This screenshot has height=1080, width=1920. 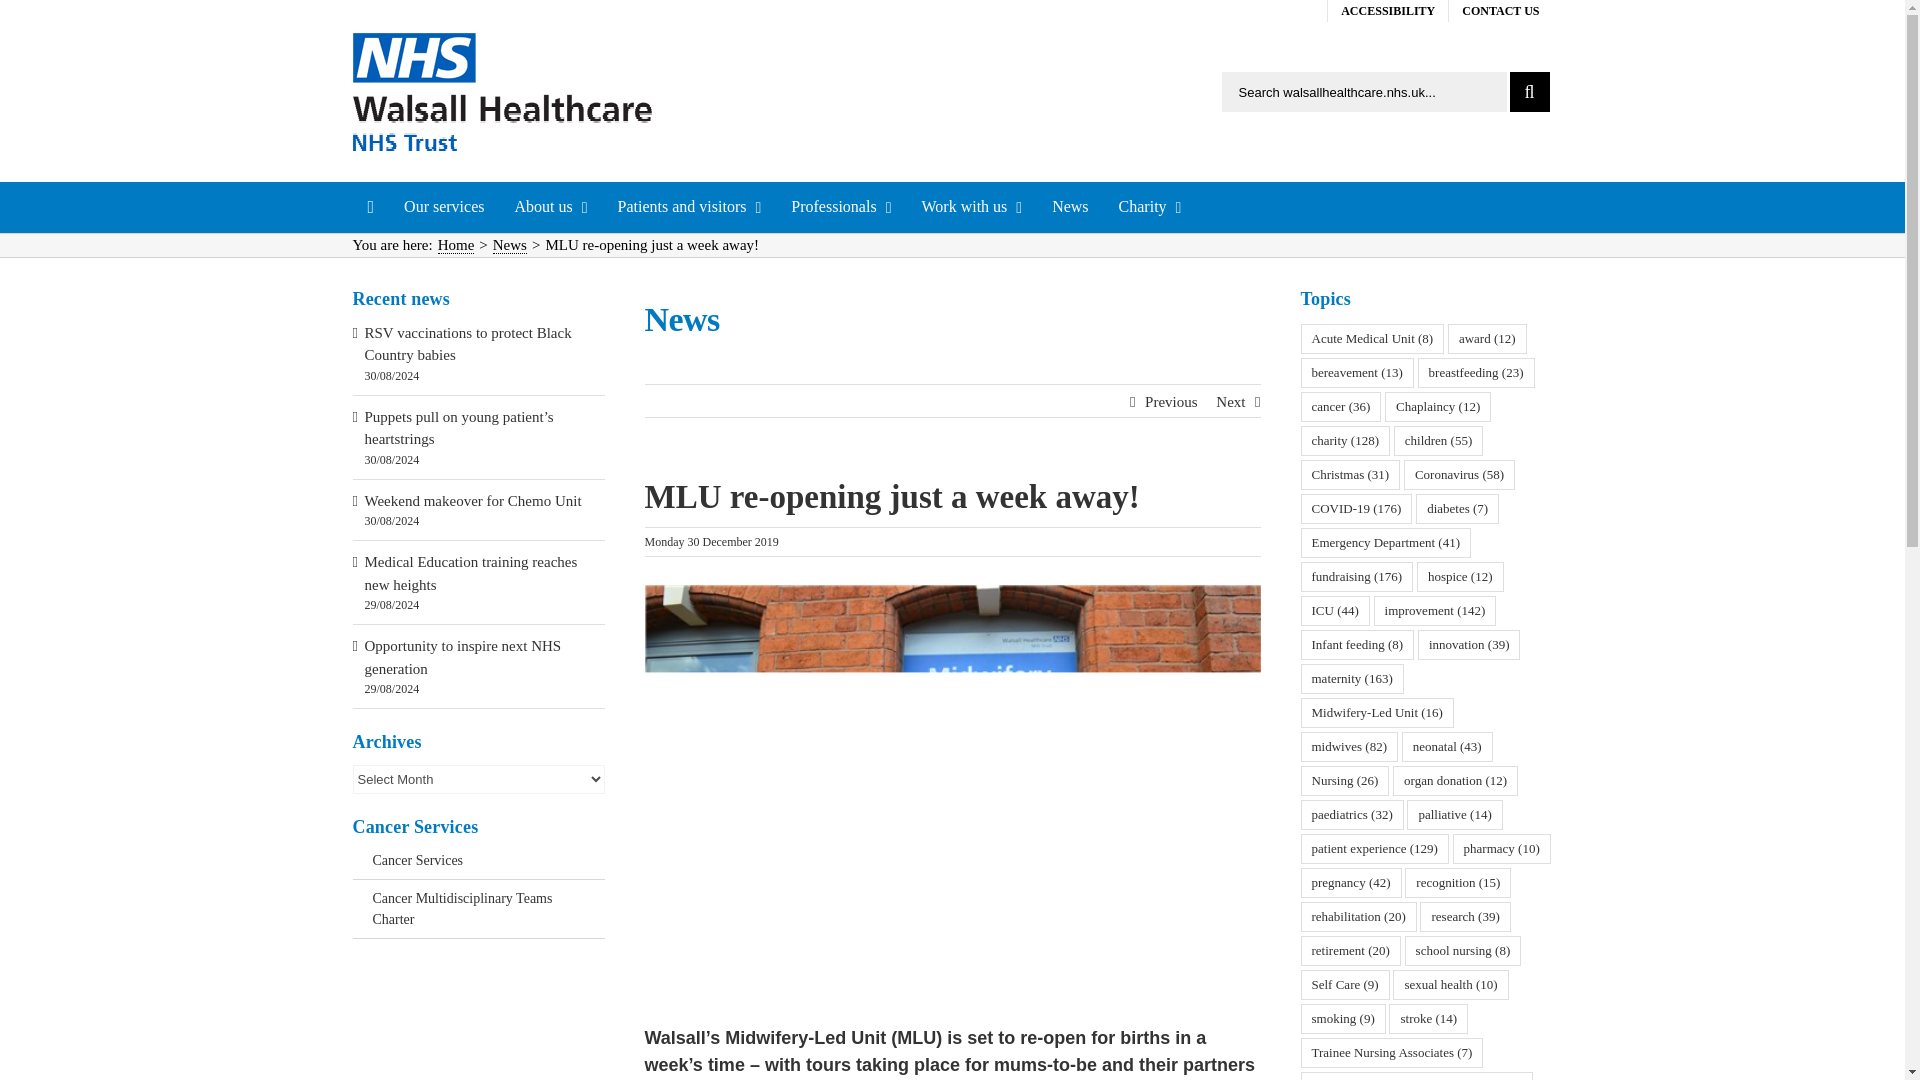 What do you see at coordinates (444, 207) in the screenshot?
I see `Our services` at bounding box center [444, 207].